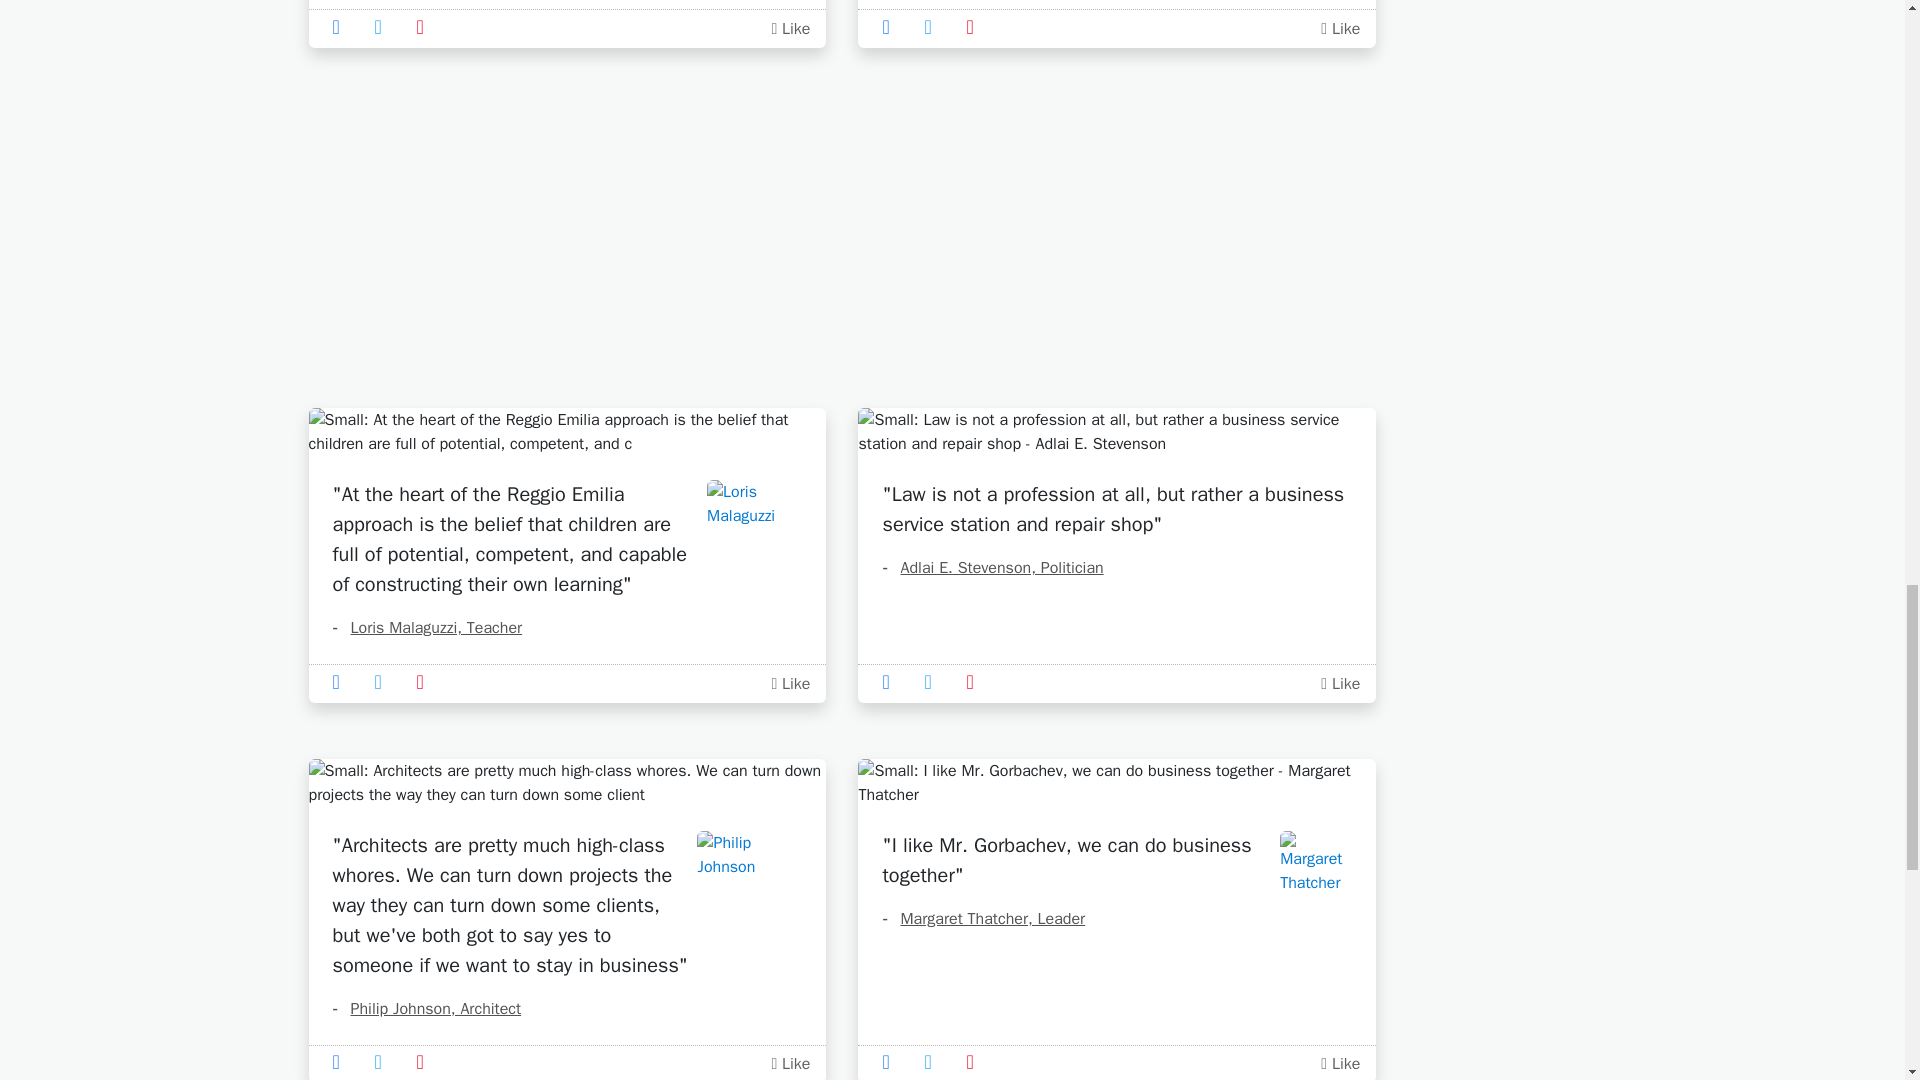 This screenshot has height=1080, width=1920. What do you see at coordinates (427, 628) in the screenshot?
I see `Loris Malaguzzi, Teacher` at bounding box center [427, 628].